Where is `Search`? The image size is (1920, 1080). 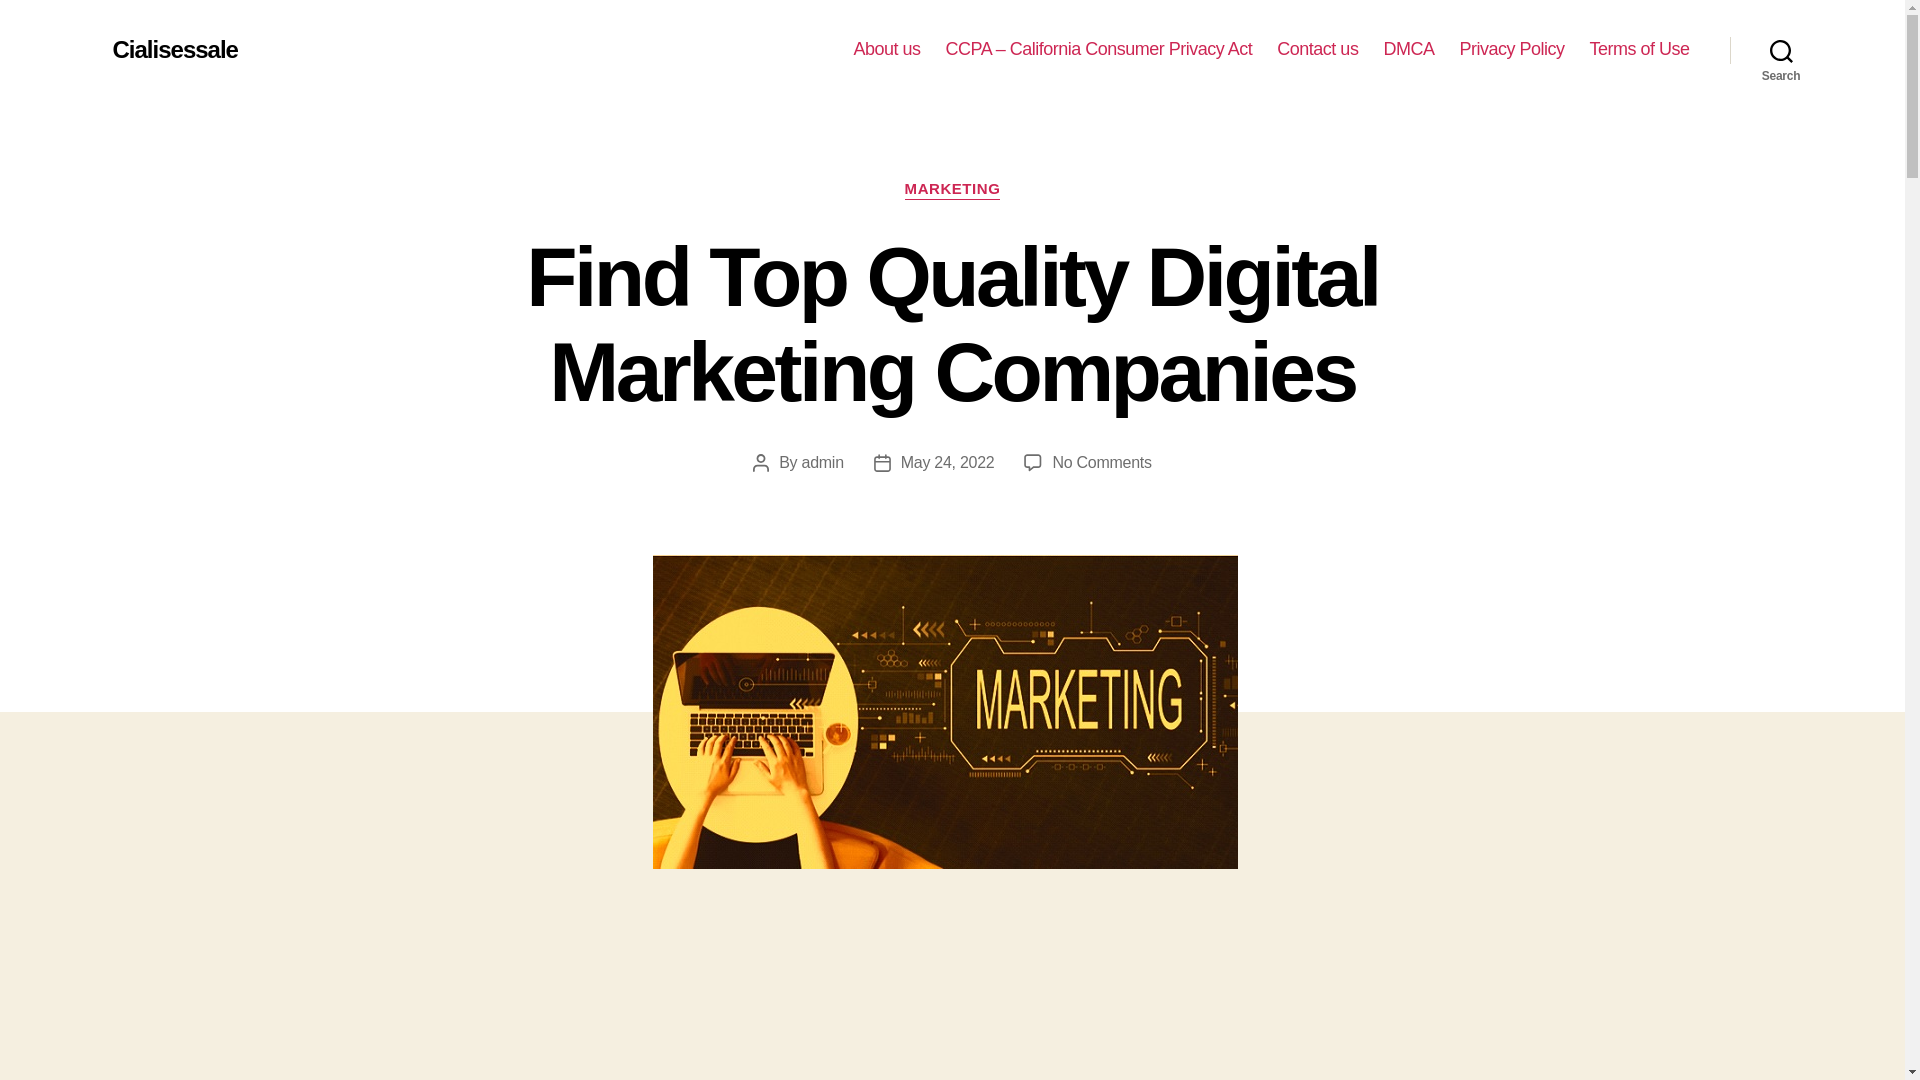 Search is located at coordinates (1781, 50).